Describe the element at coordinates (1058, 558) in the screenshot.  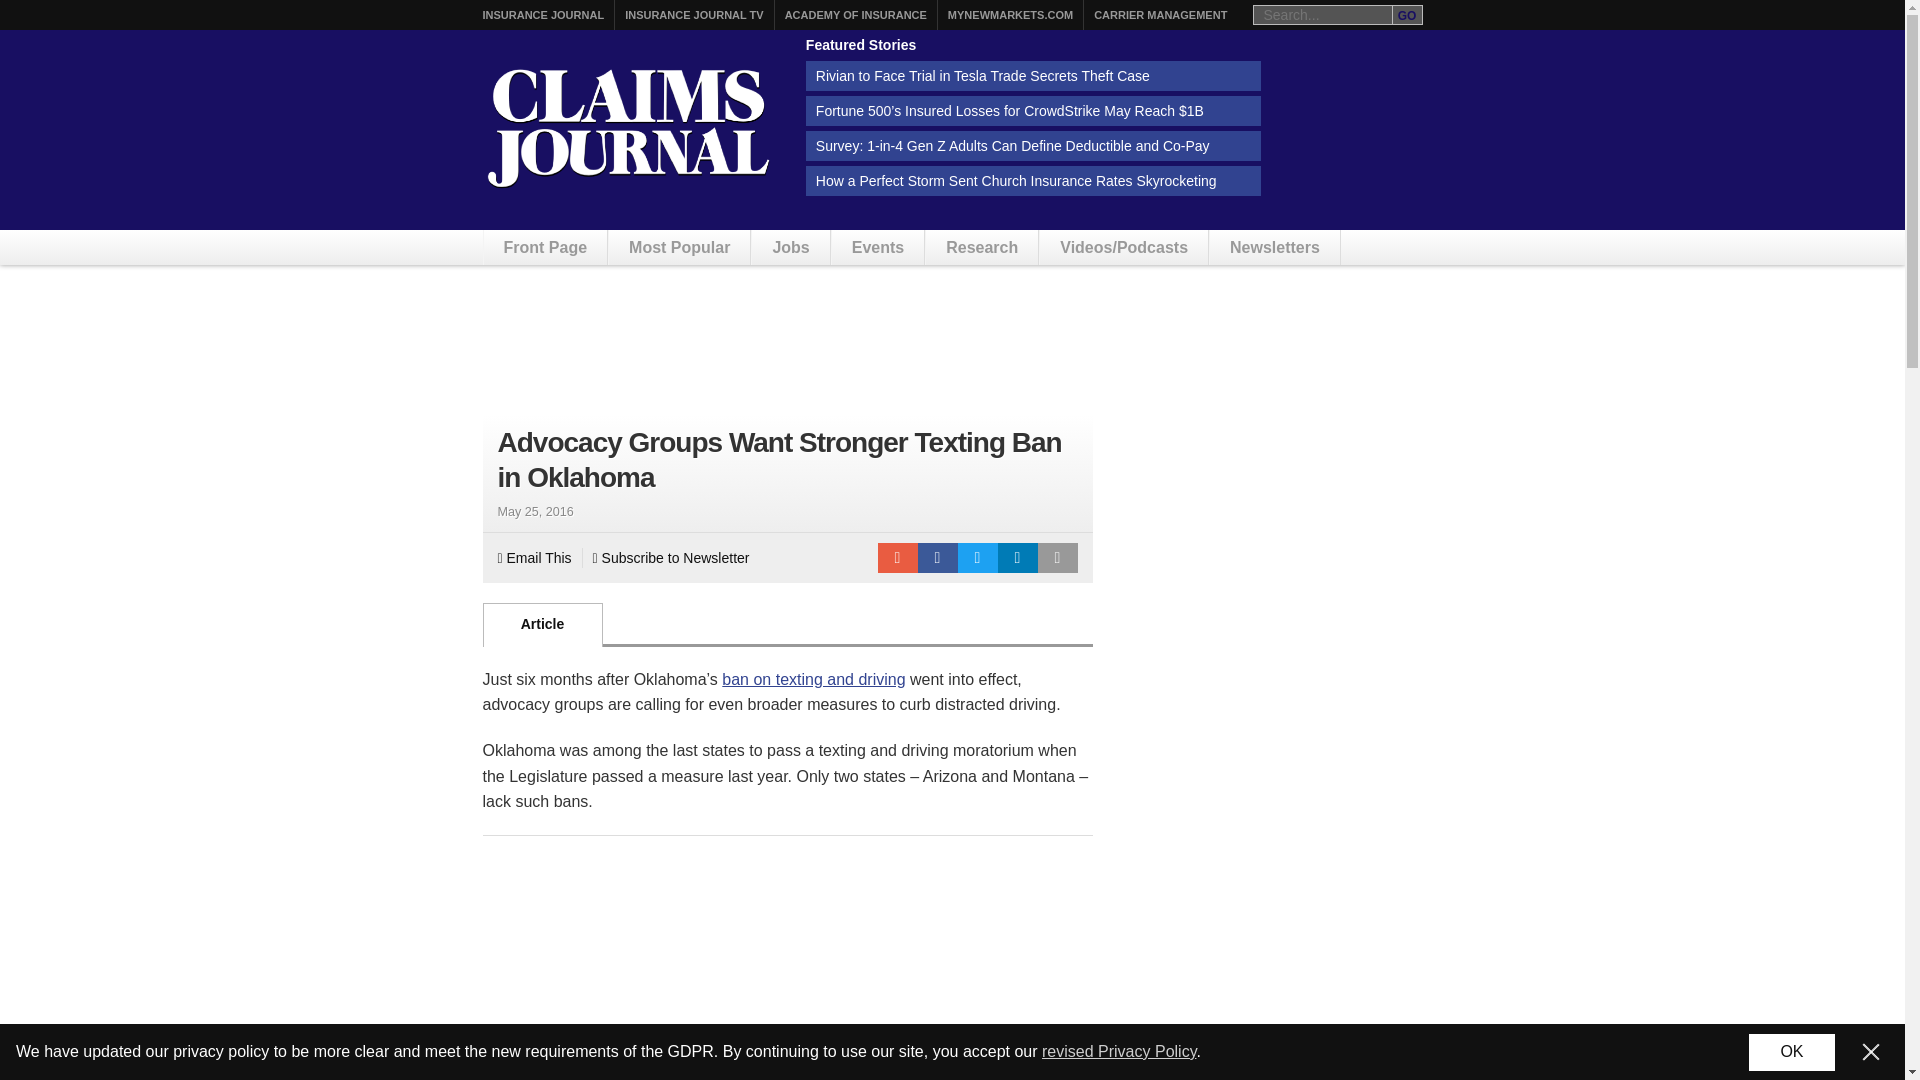
I see `Print Article` at that location.